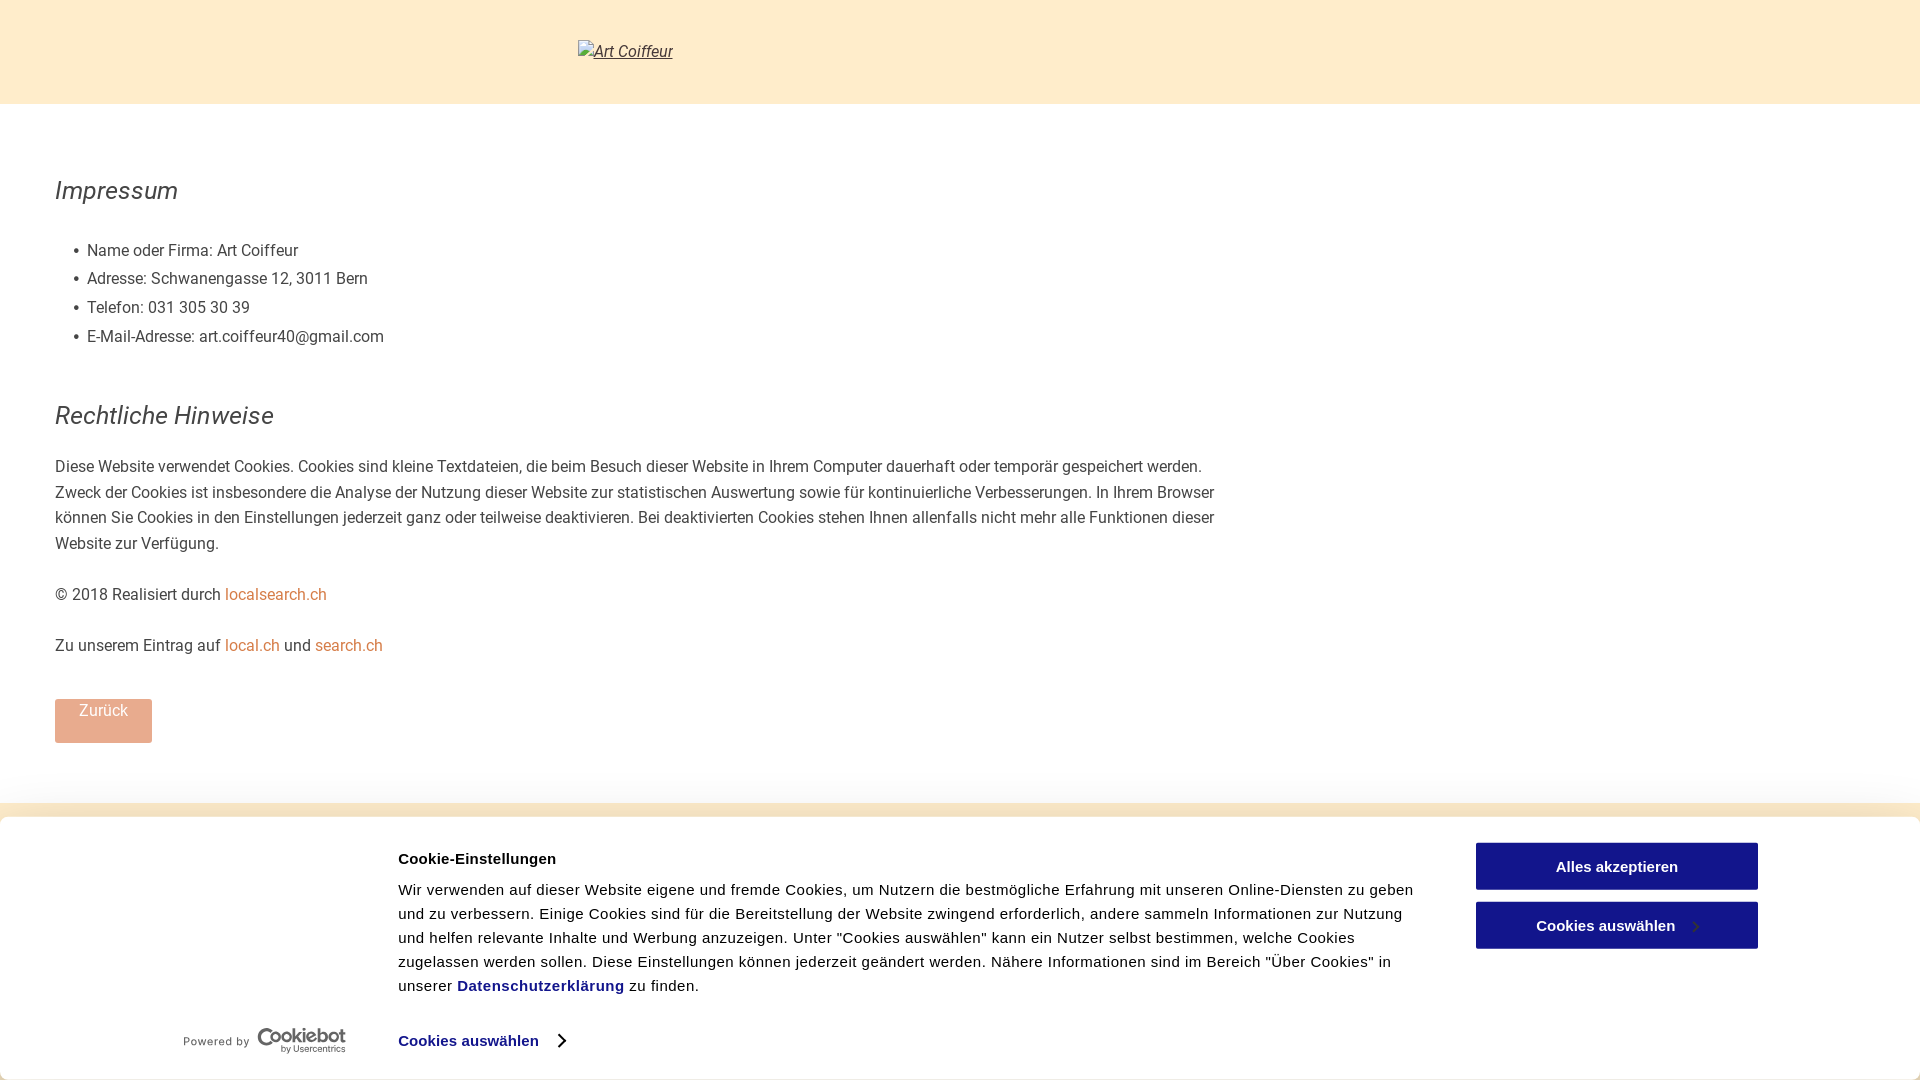 The image size is (1920, 1080). I want to click on localsearch.ch, so click(276, 594).